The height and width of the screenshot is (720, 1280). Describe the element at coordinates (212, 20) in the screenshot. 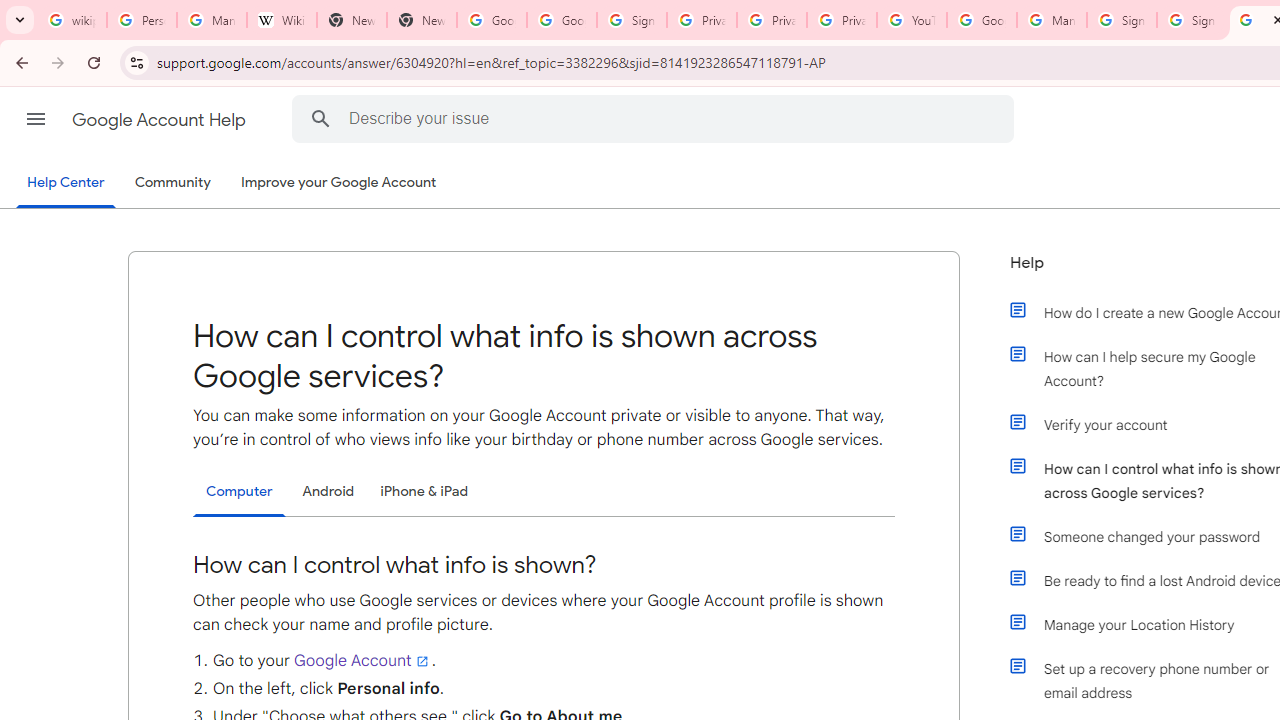

I see `Manage your Location History - Google Search Help` at that location.